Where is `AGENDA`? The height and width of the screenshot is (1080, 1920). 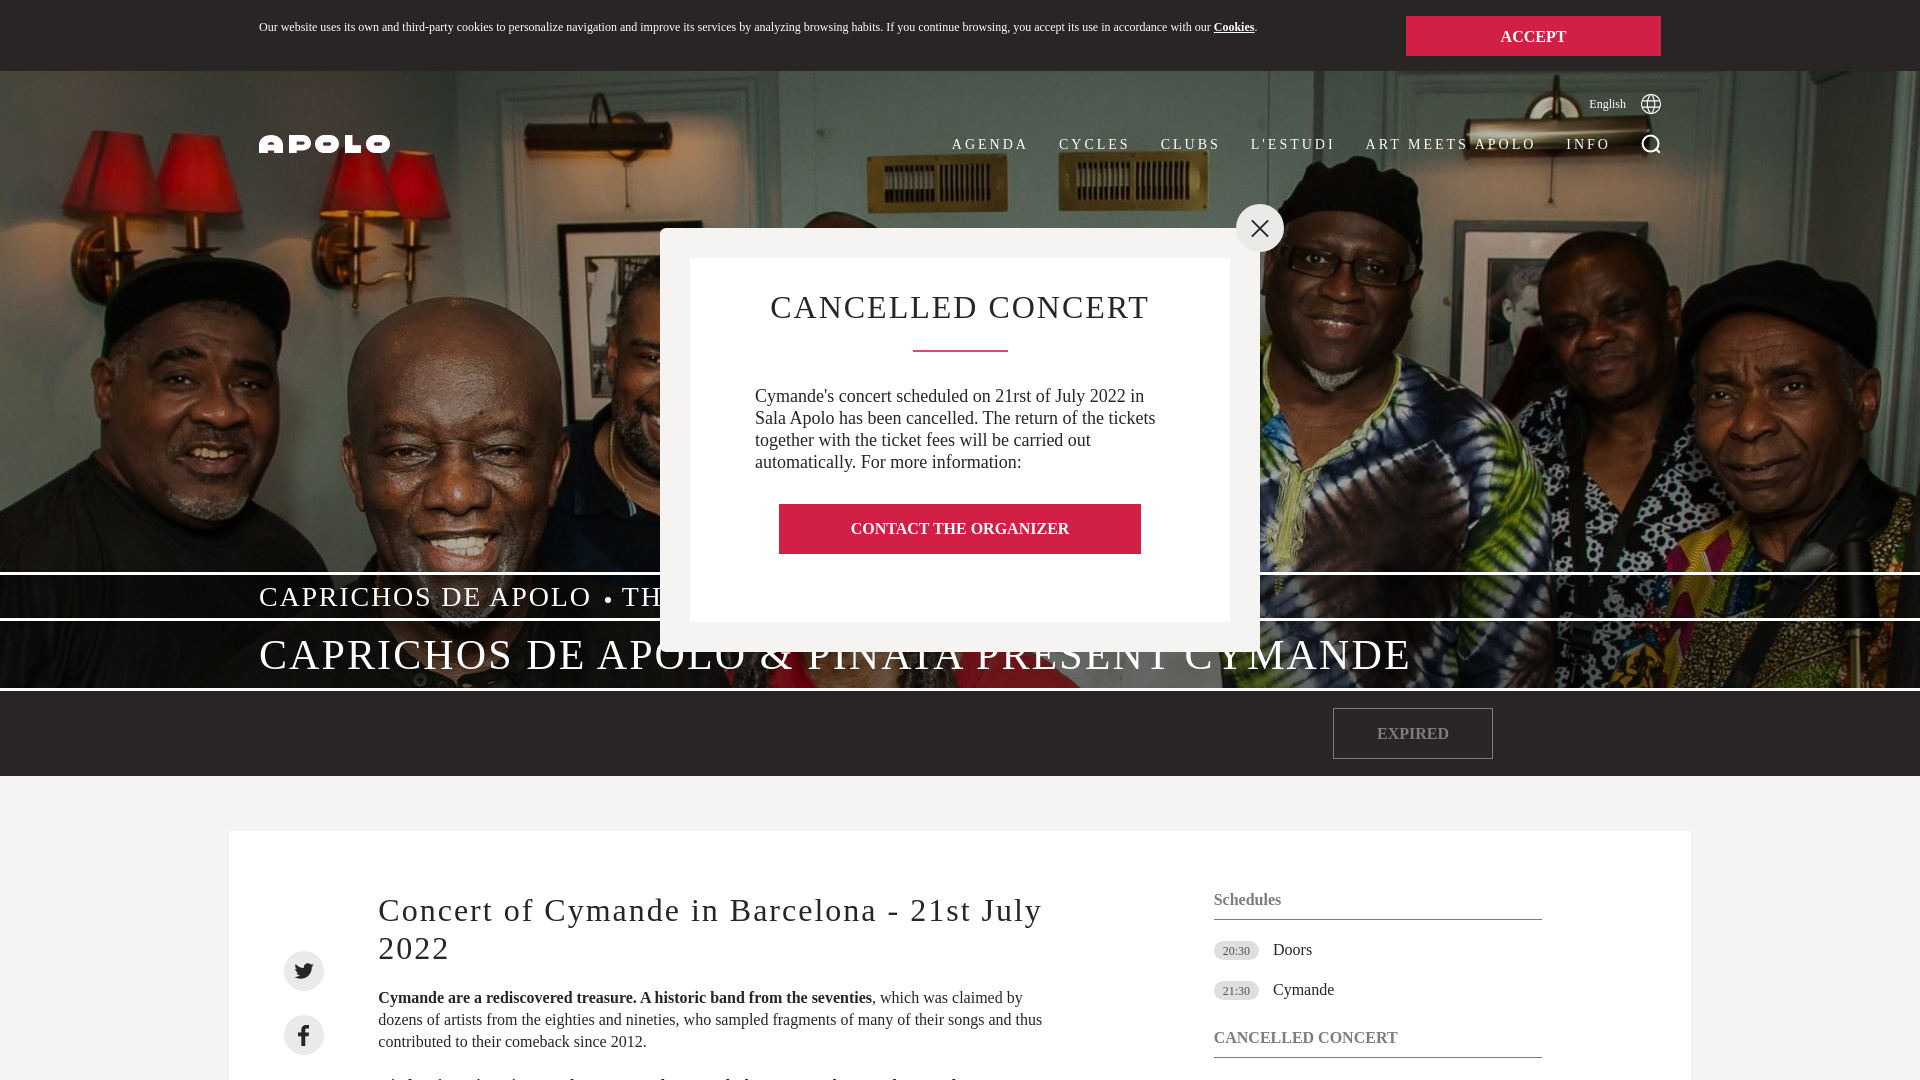 AGENDA is located at coordinates (990, 144).